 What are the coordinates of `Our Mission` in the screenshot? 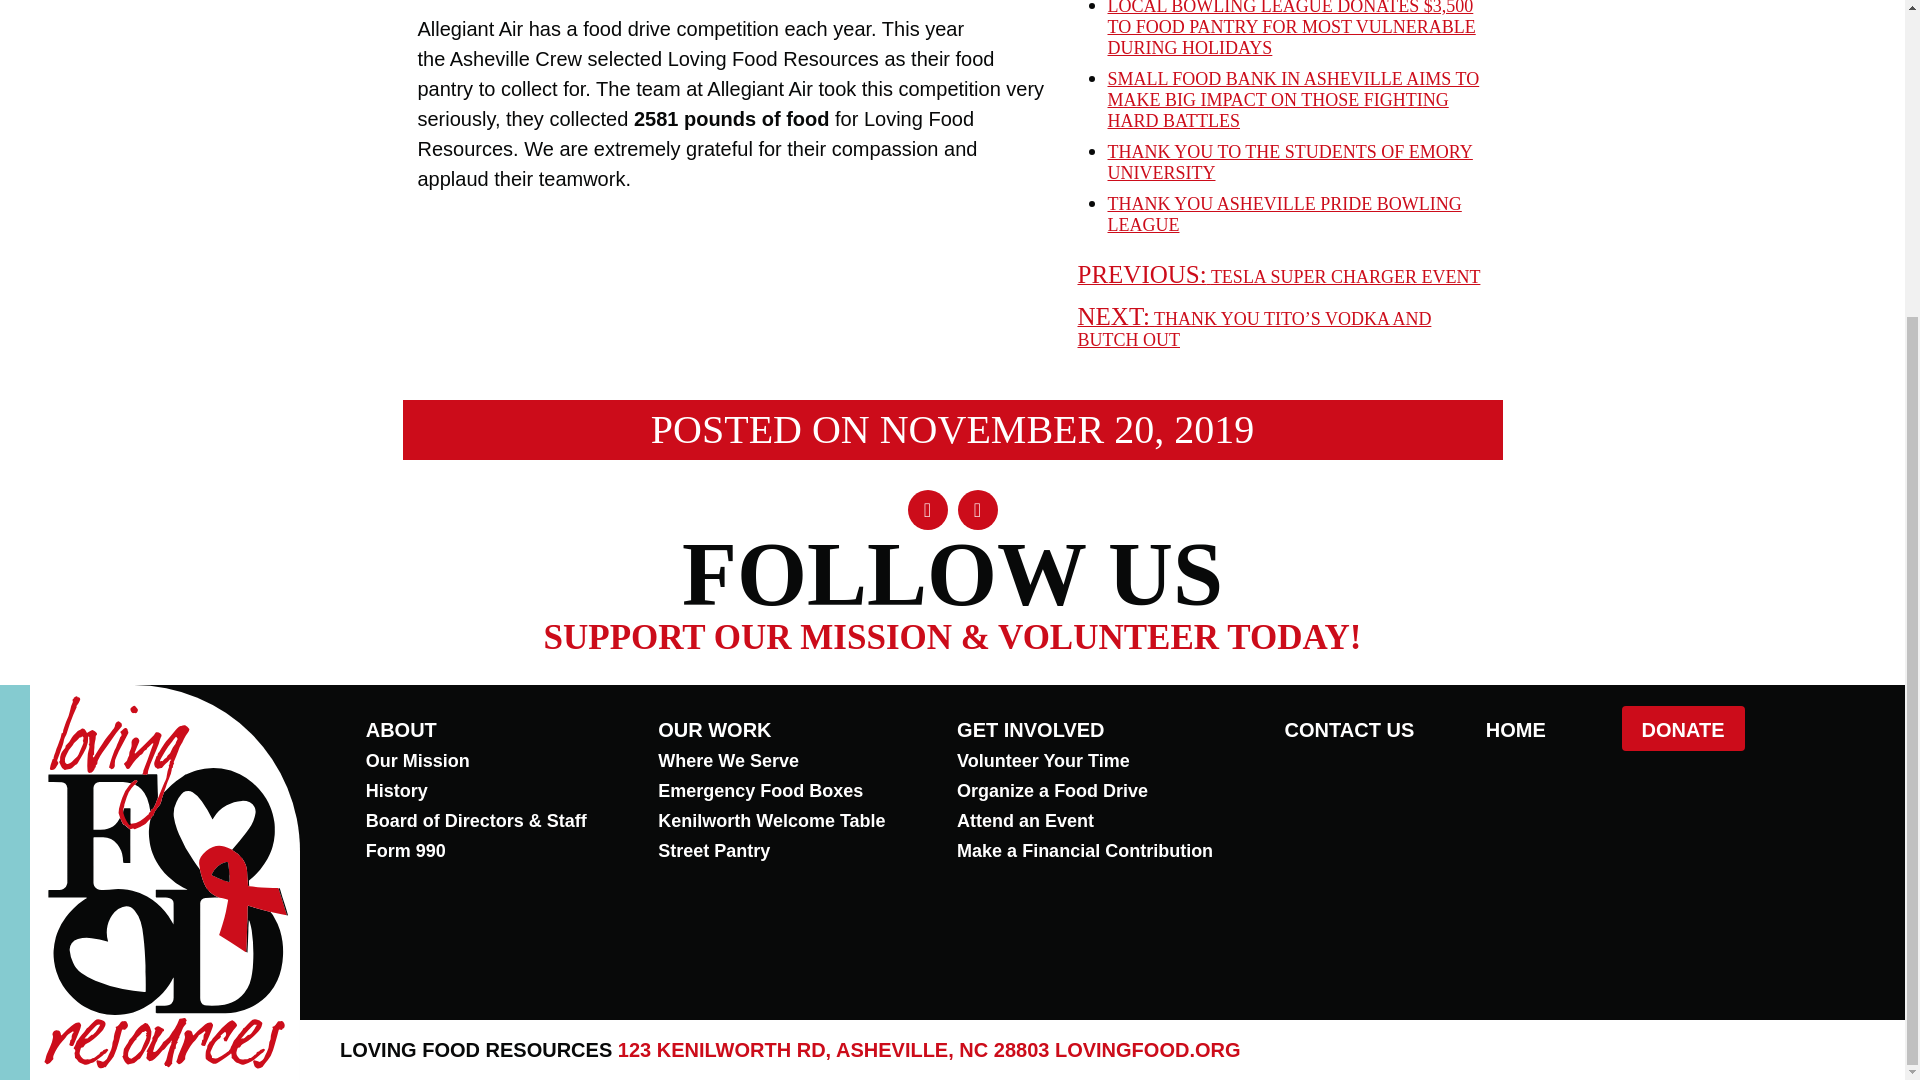 It's located at (418, 760).